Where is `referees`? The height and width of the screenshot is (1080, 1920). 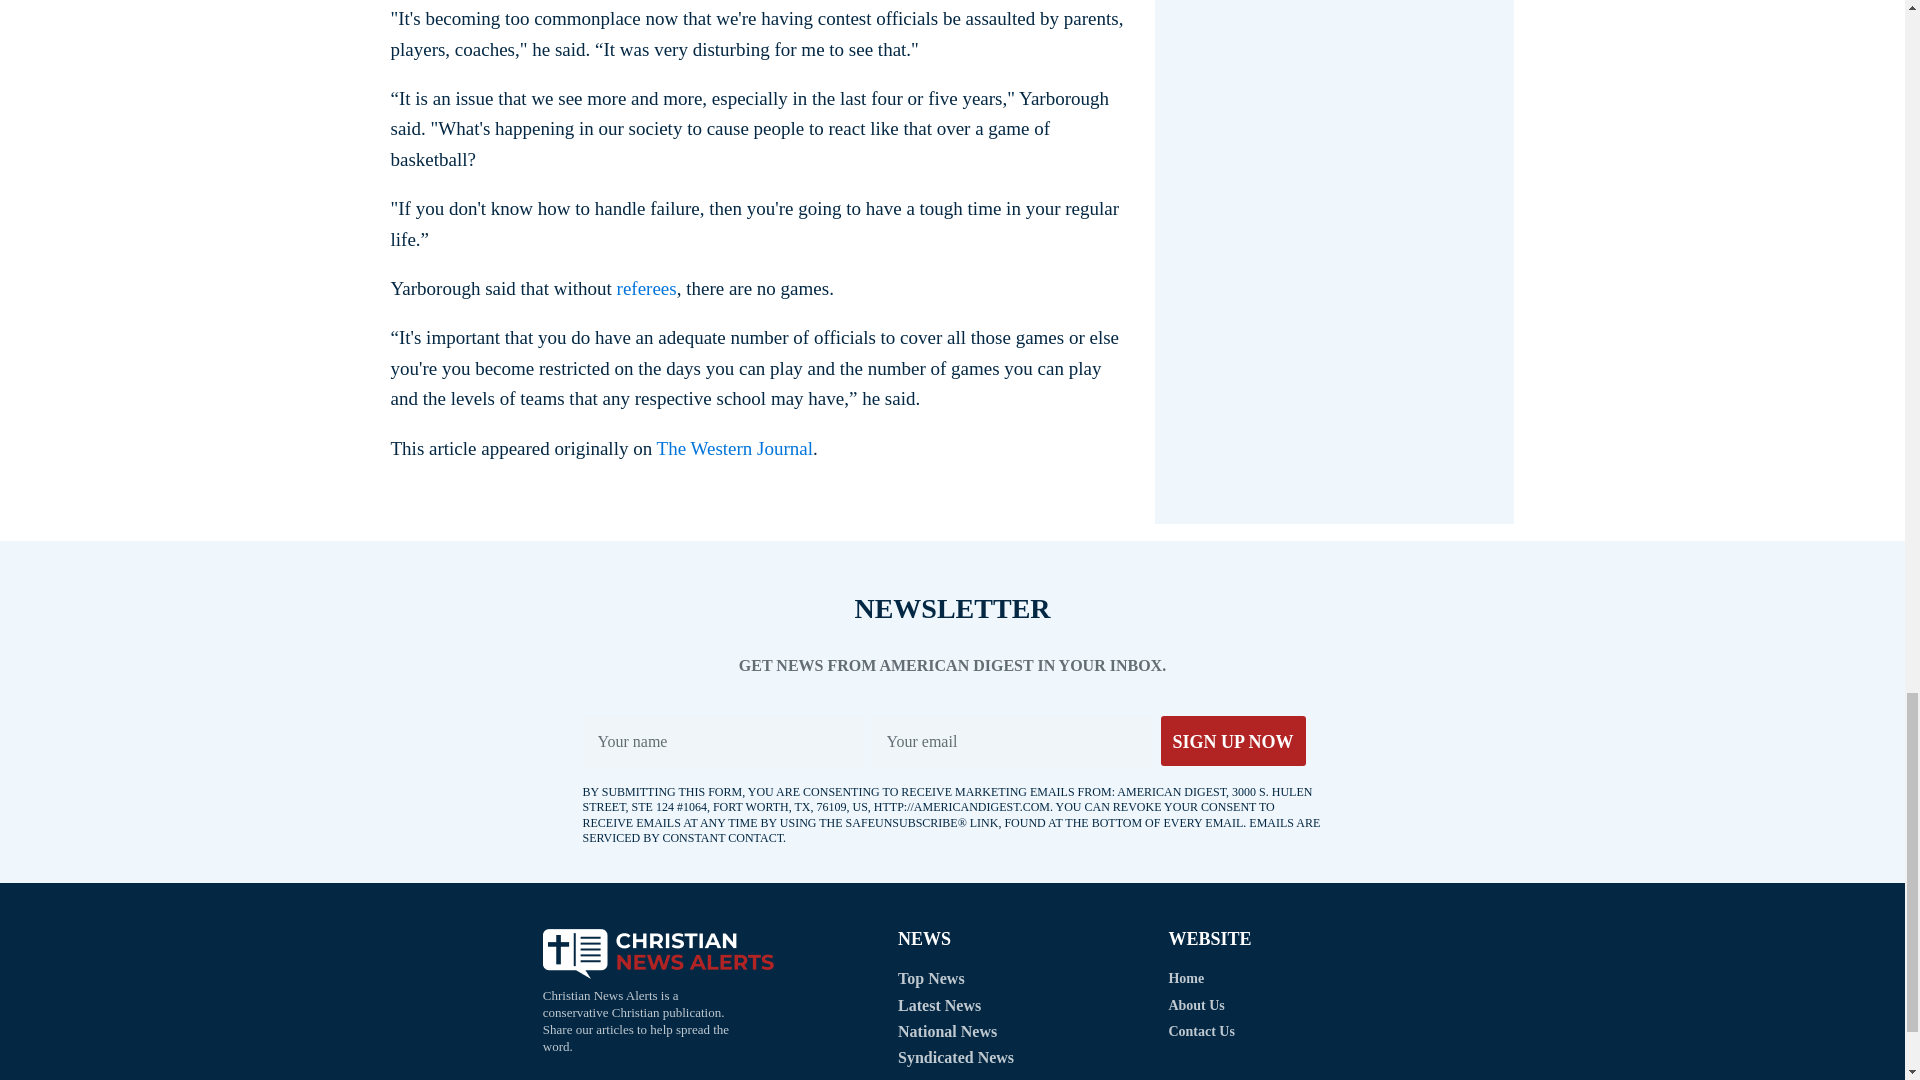
referees is located at coordinates (646, 288).